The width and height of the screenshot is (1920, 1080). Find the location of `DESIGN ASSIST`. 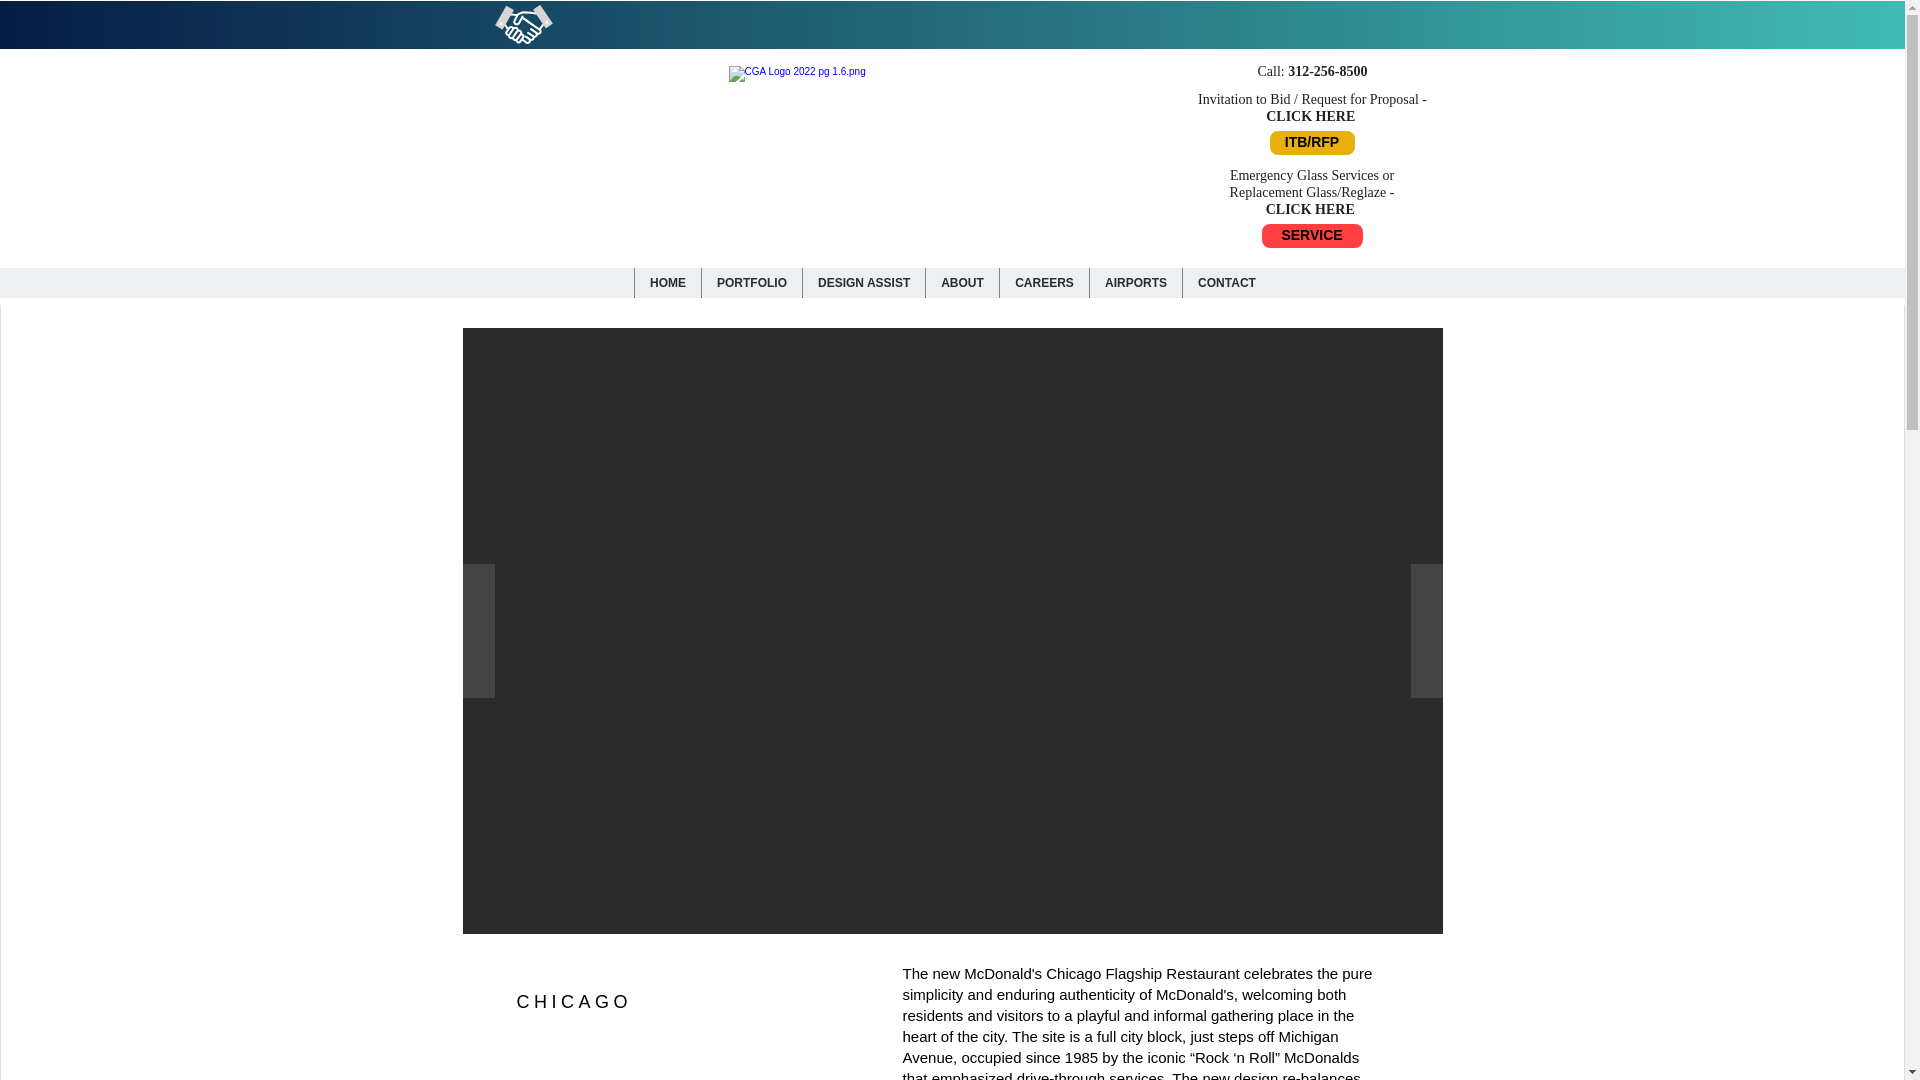

DESIGN ASSIST is located at coordinates (864, 282).